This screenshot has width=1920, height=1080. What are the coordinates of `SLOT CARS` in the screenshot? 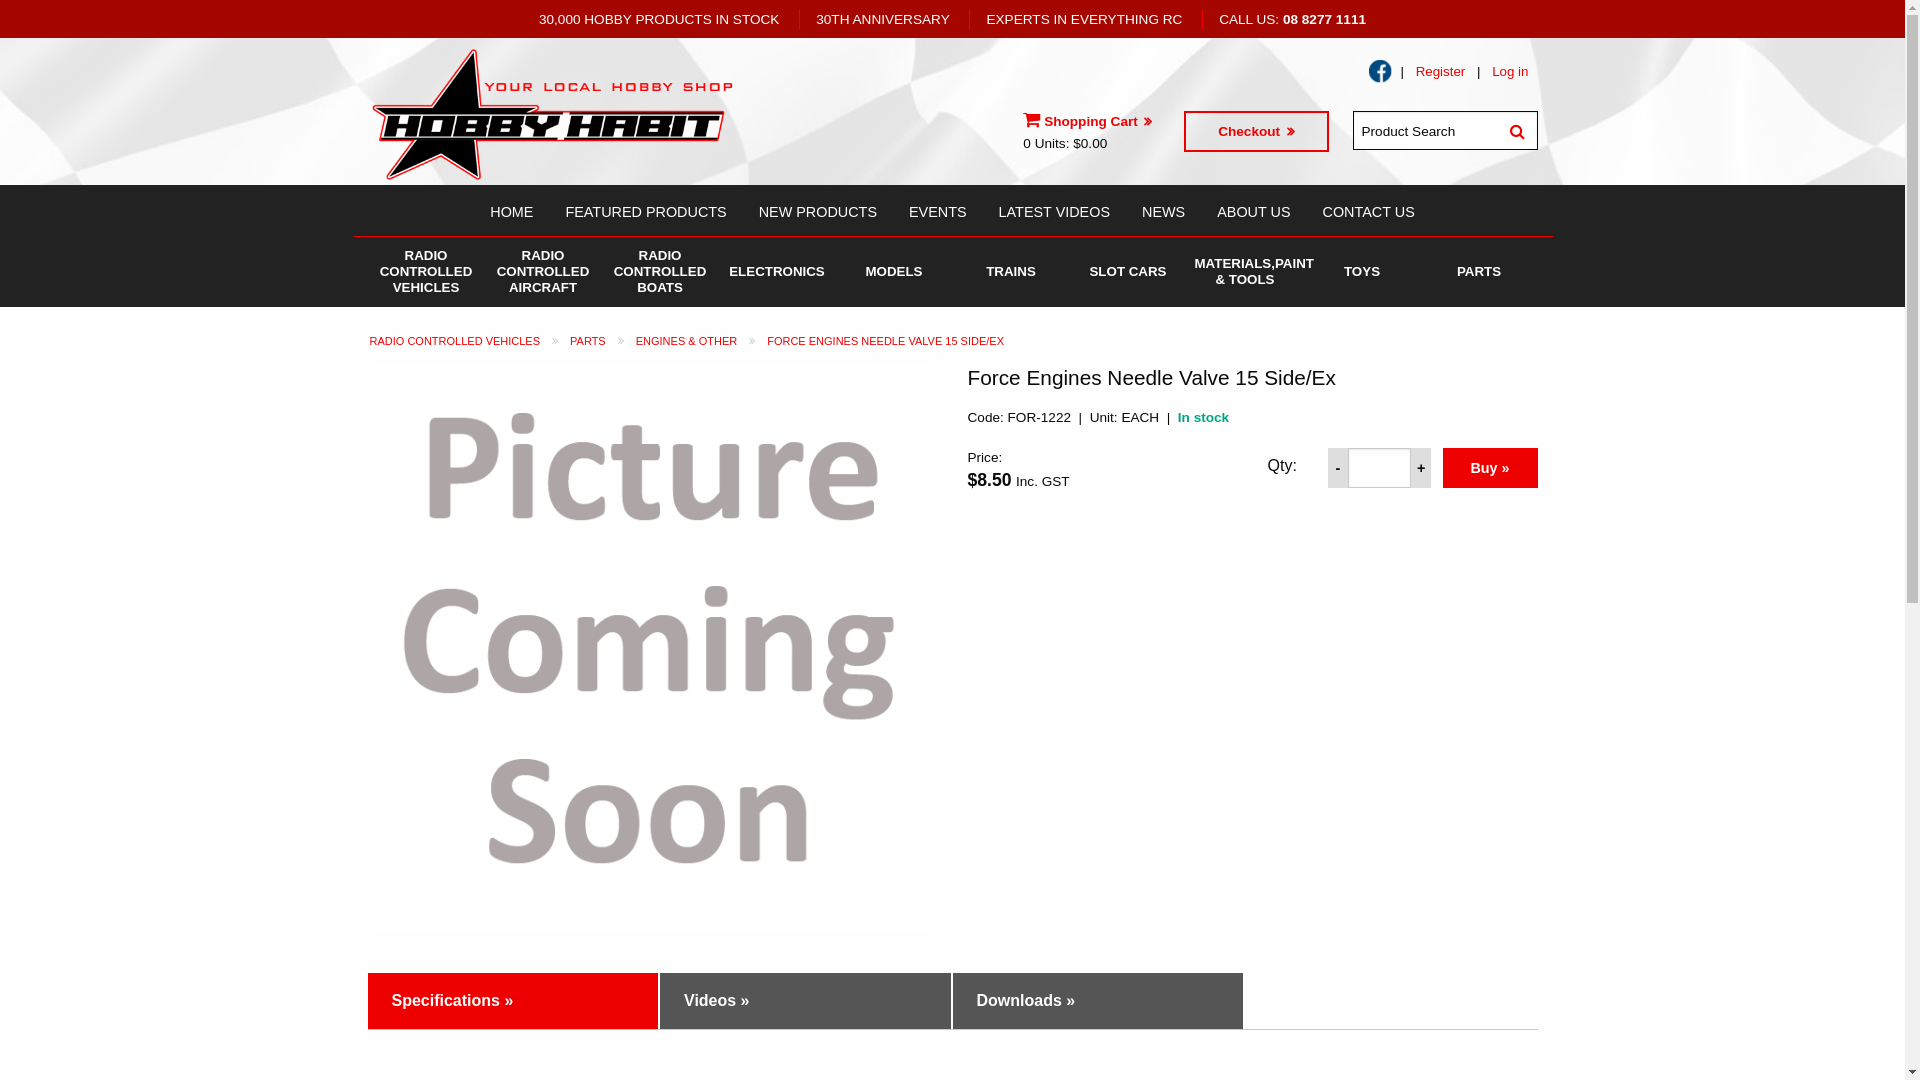 It's located at (1128, 272).